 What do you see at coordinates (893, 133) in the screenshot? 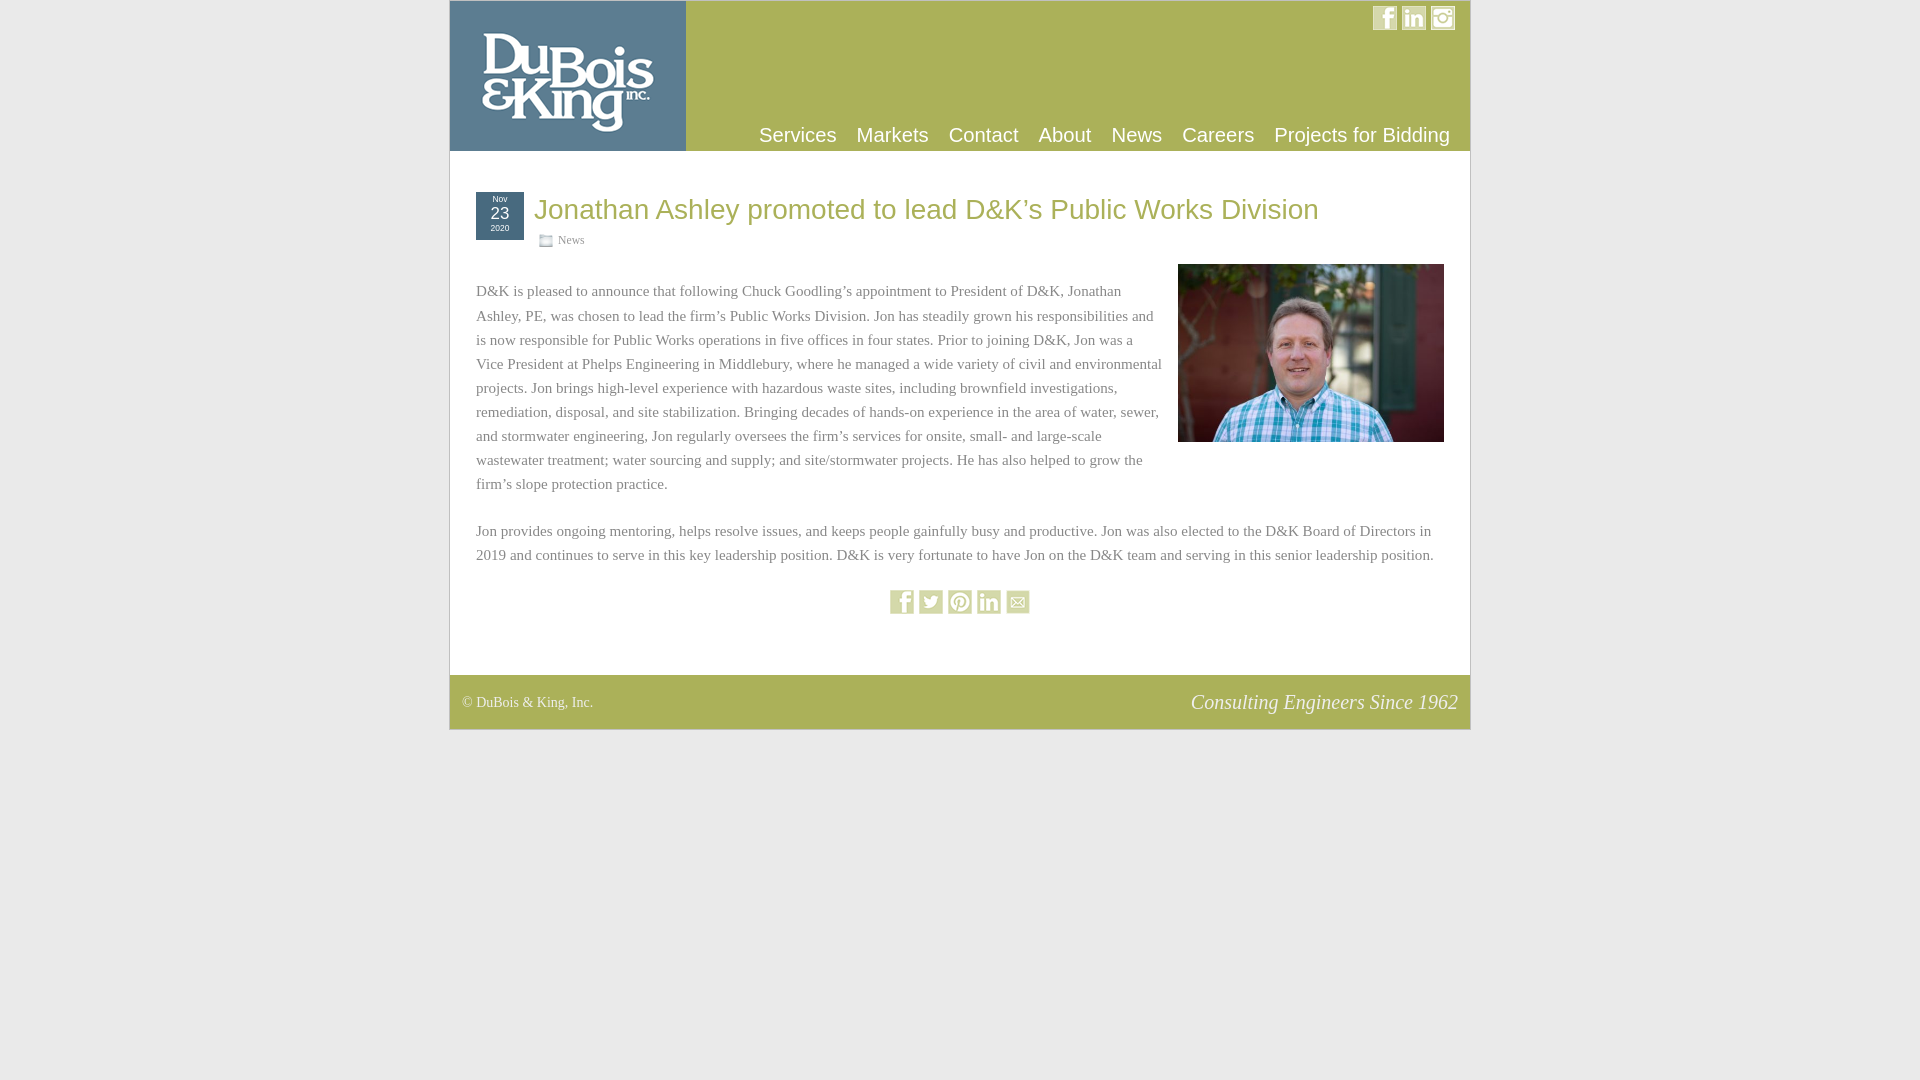
I see `Markets` at bounding box center [893, 133].